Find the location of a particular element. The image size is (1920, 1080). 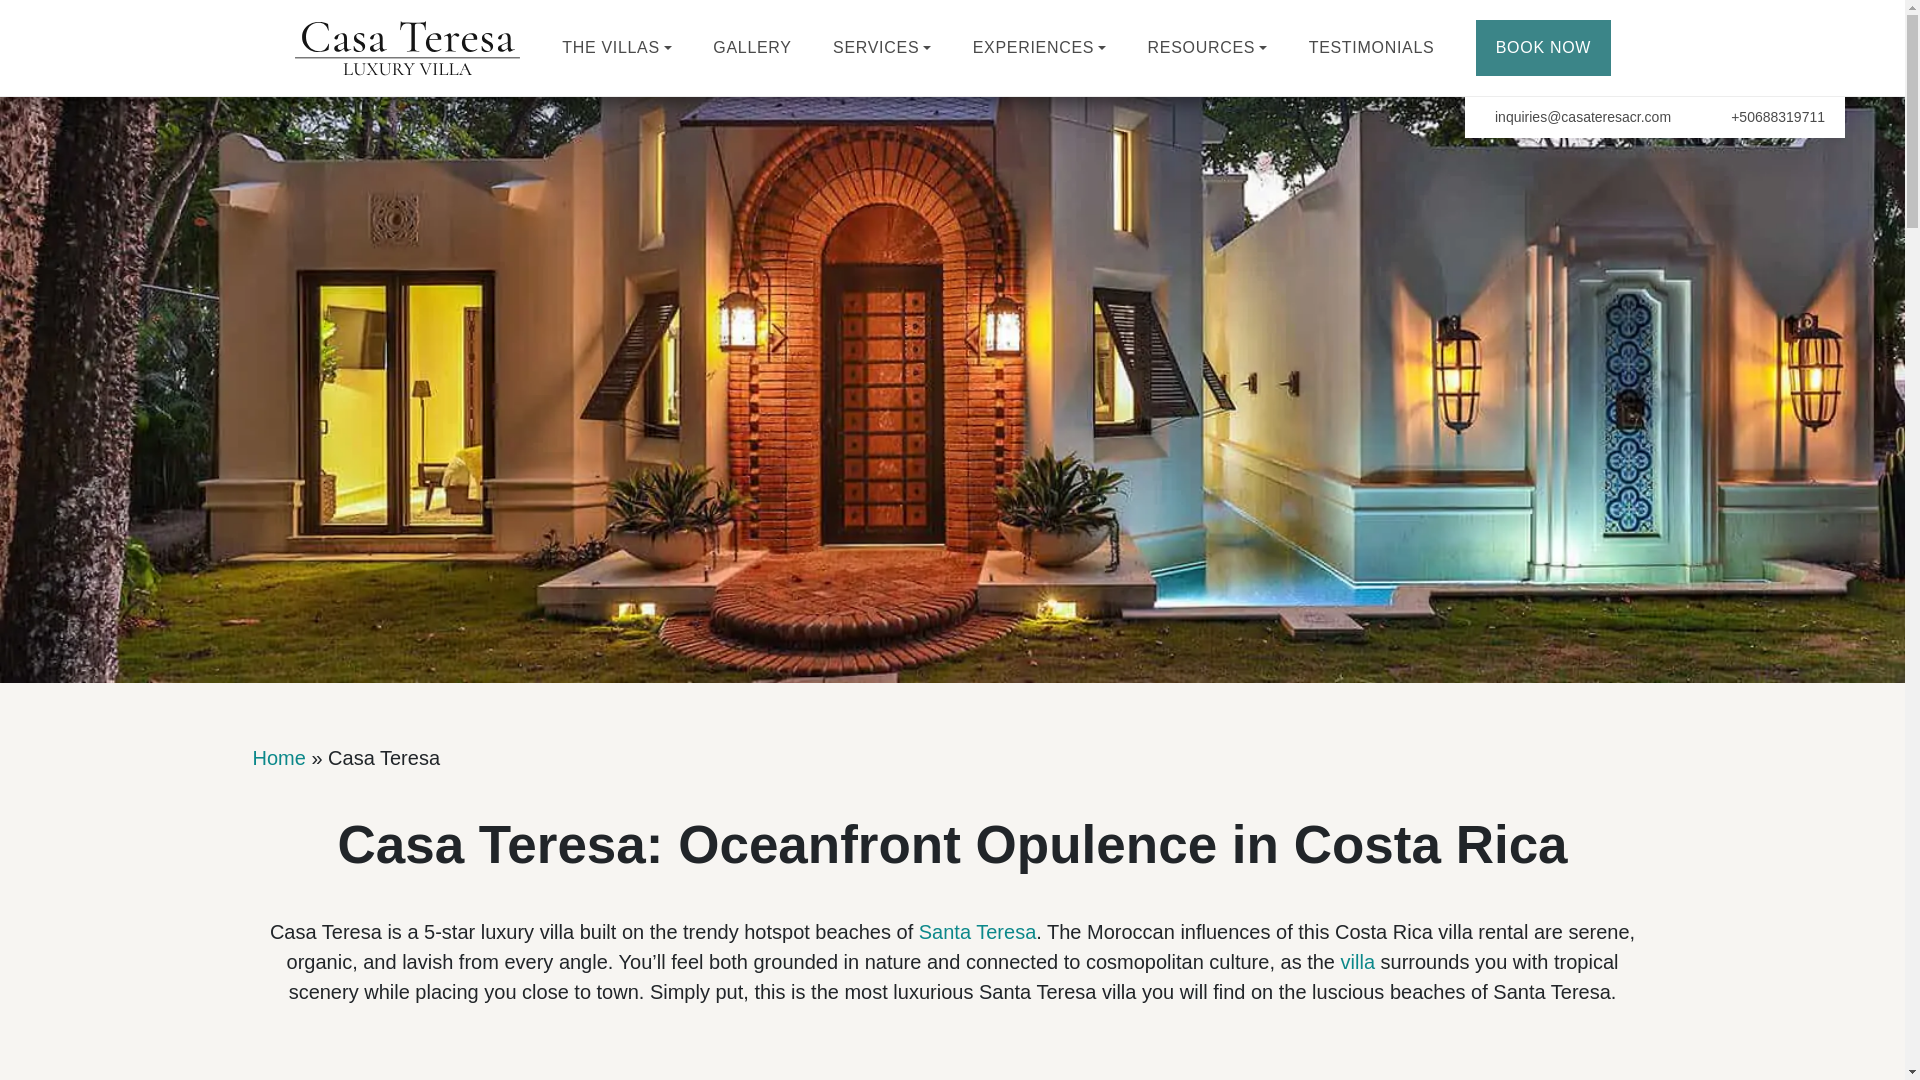

The Villas is located at coordinates (617, 48).